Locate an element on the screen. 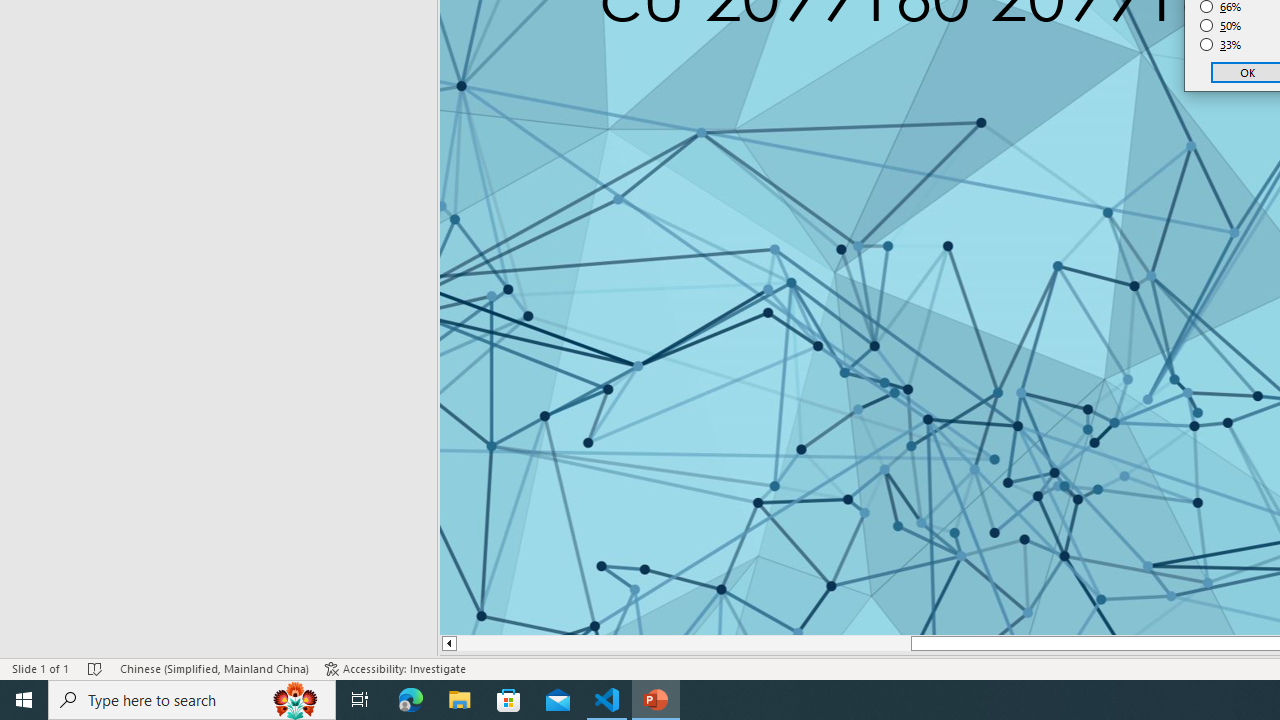 The image size is (1280, 720). 50% is located at coordinates (1221, 26).